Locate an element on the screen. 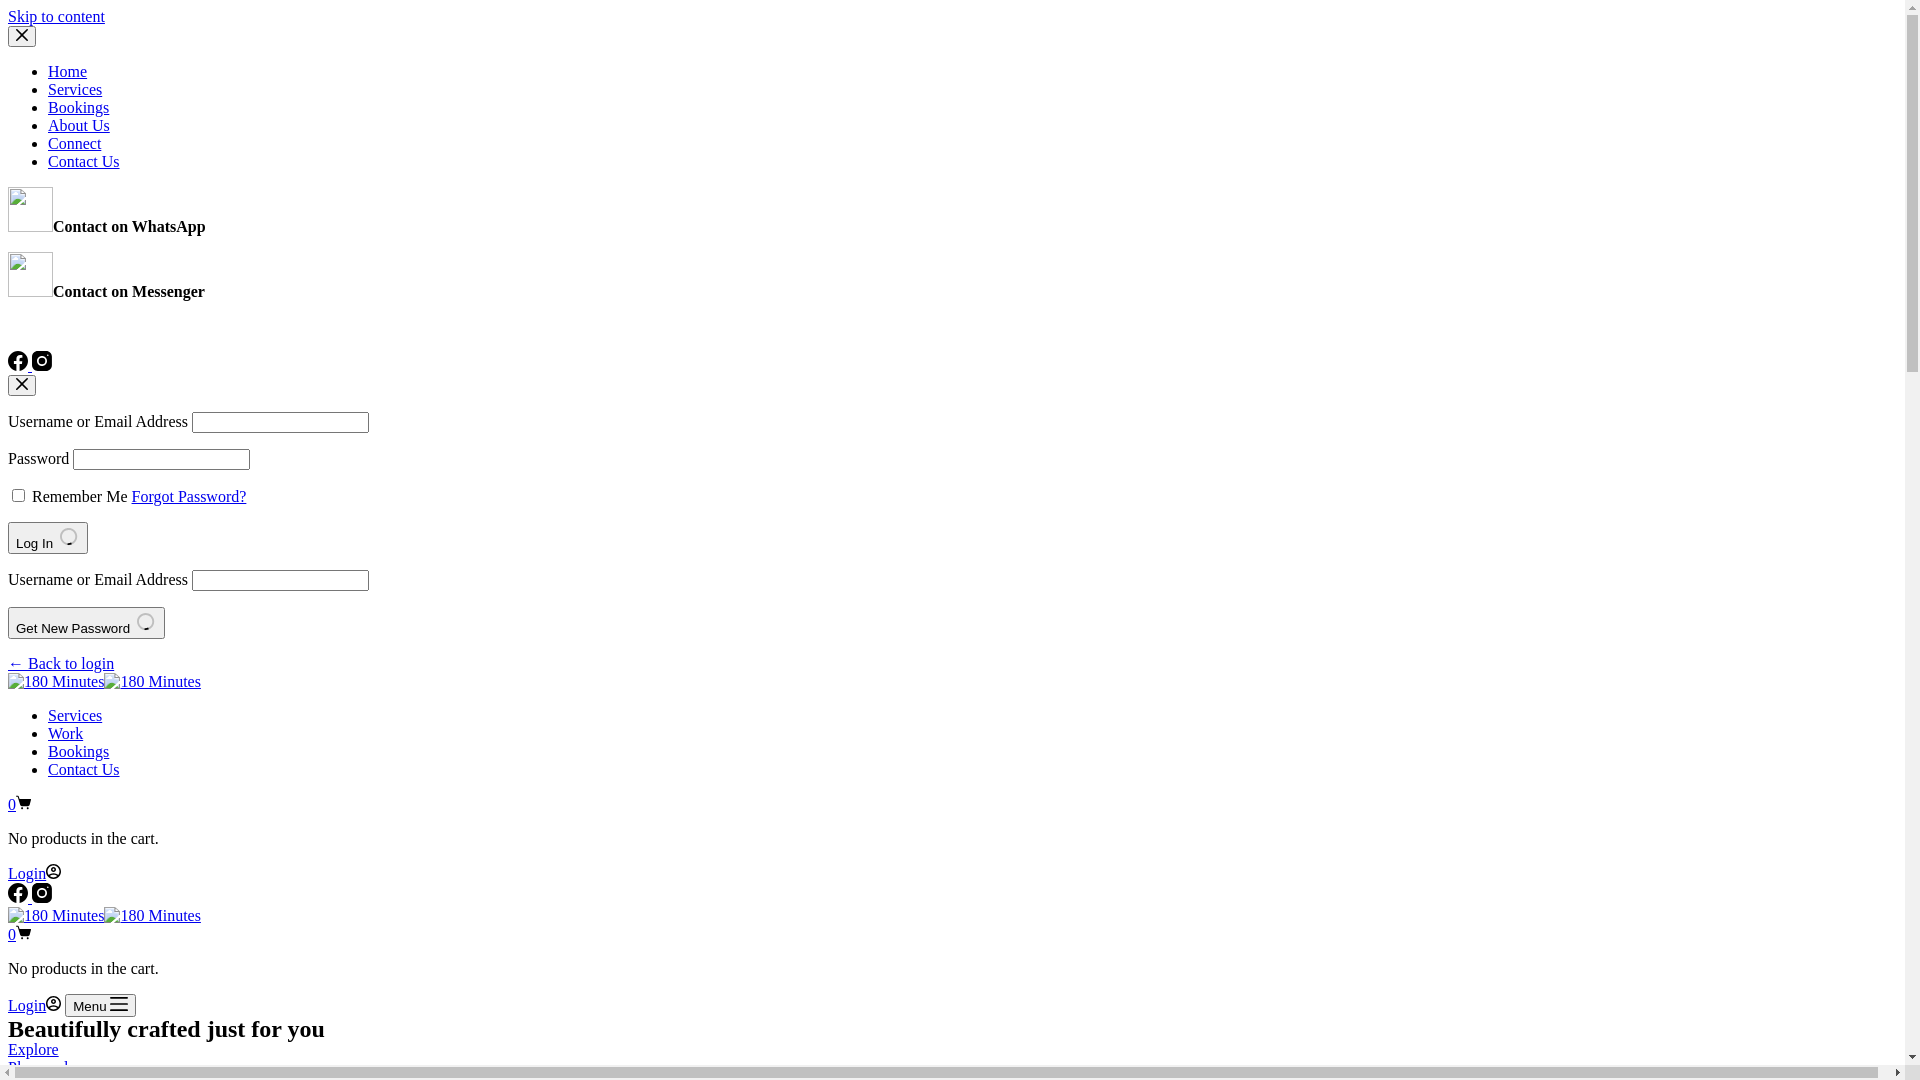 The height and width of the screenshot is (1080, 1920). Forgot Password? is located at coordinates (189, 496).